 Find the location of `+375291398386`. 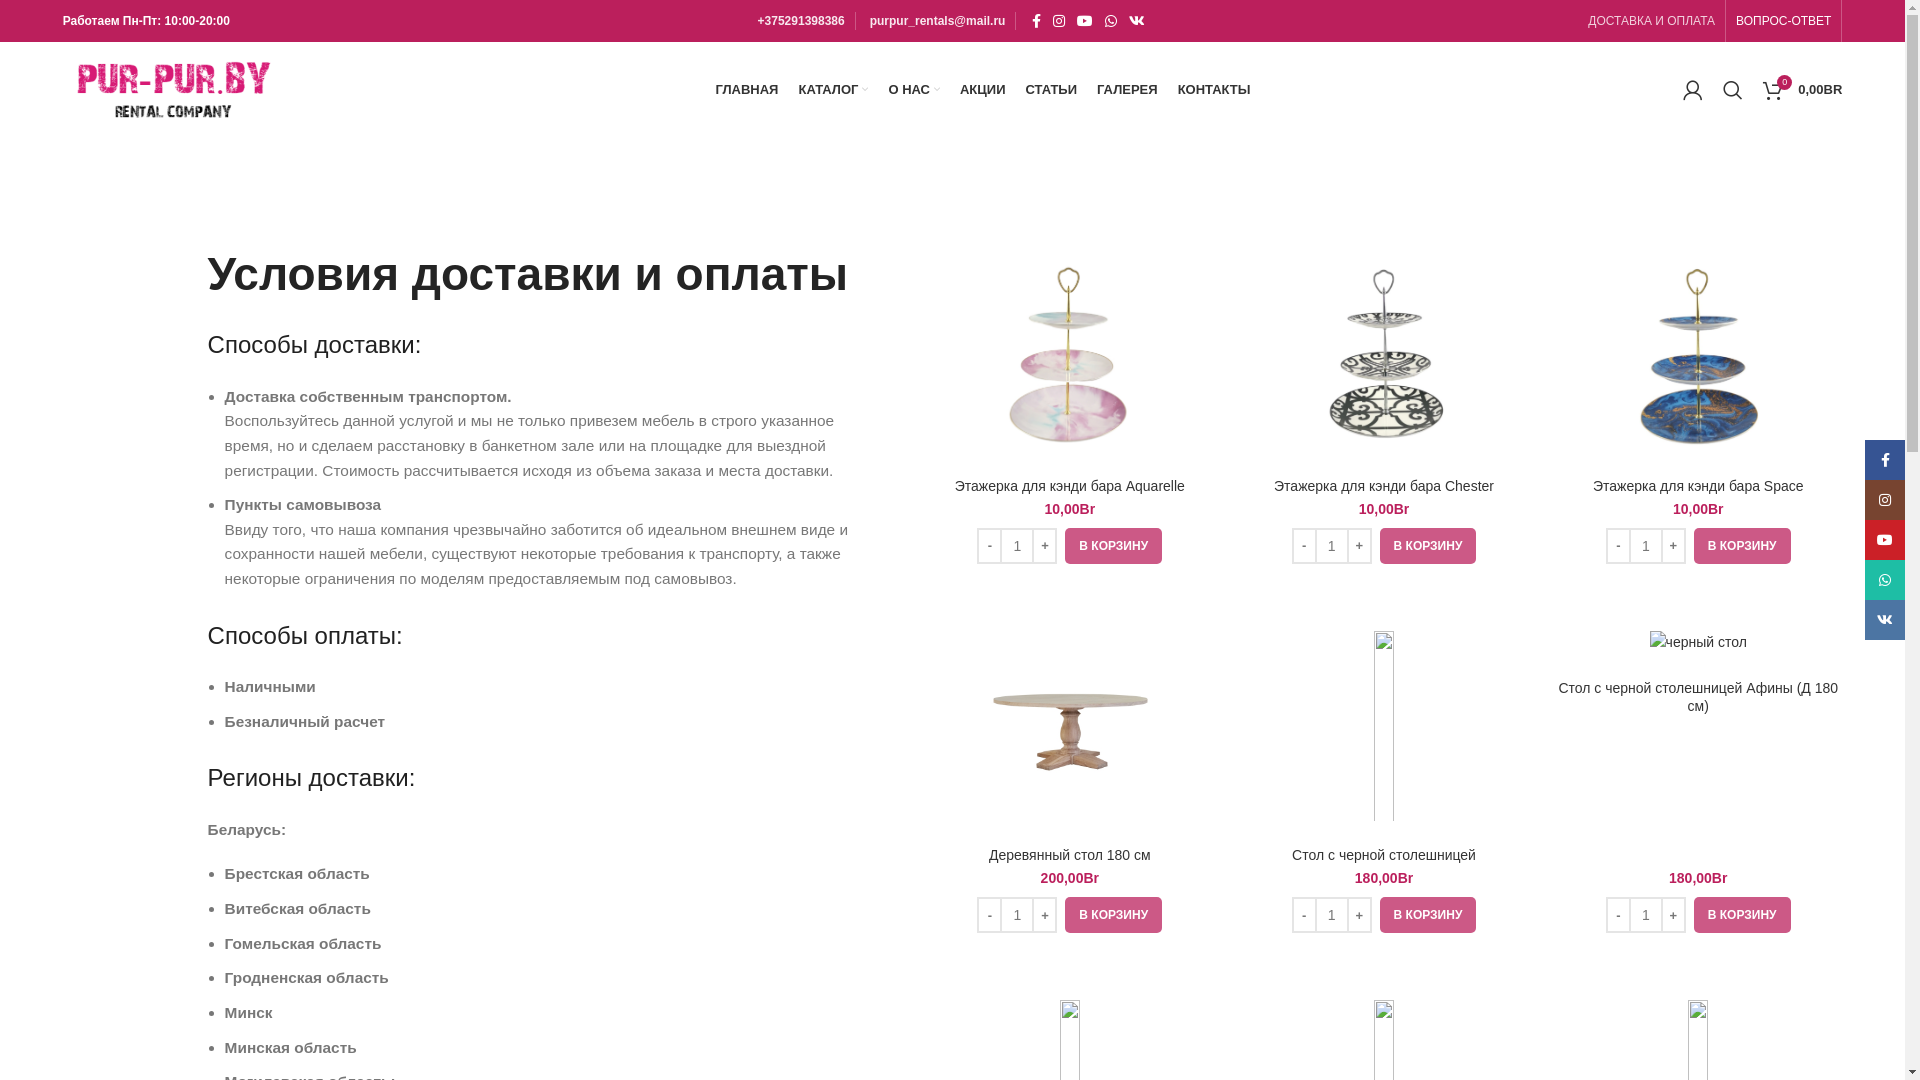

+375291398386 is located at coordinates (802, 21).